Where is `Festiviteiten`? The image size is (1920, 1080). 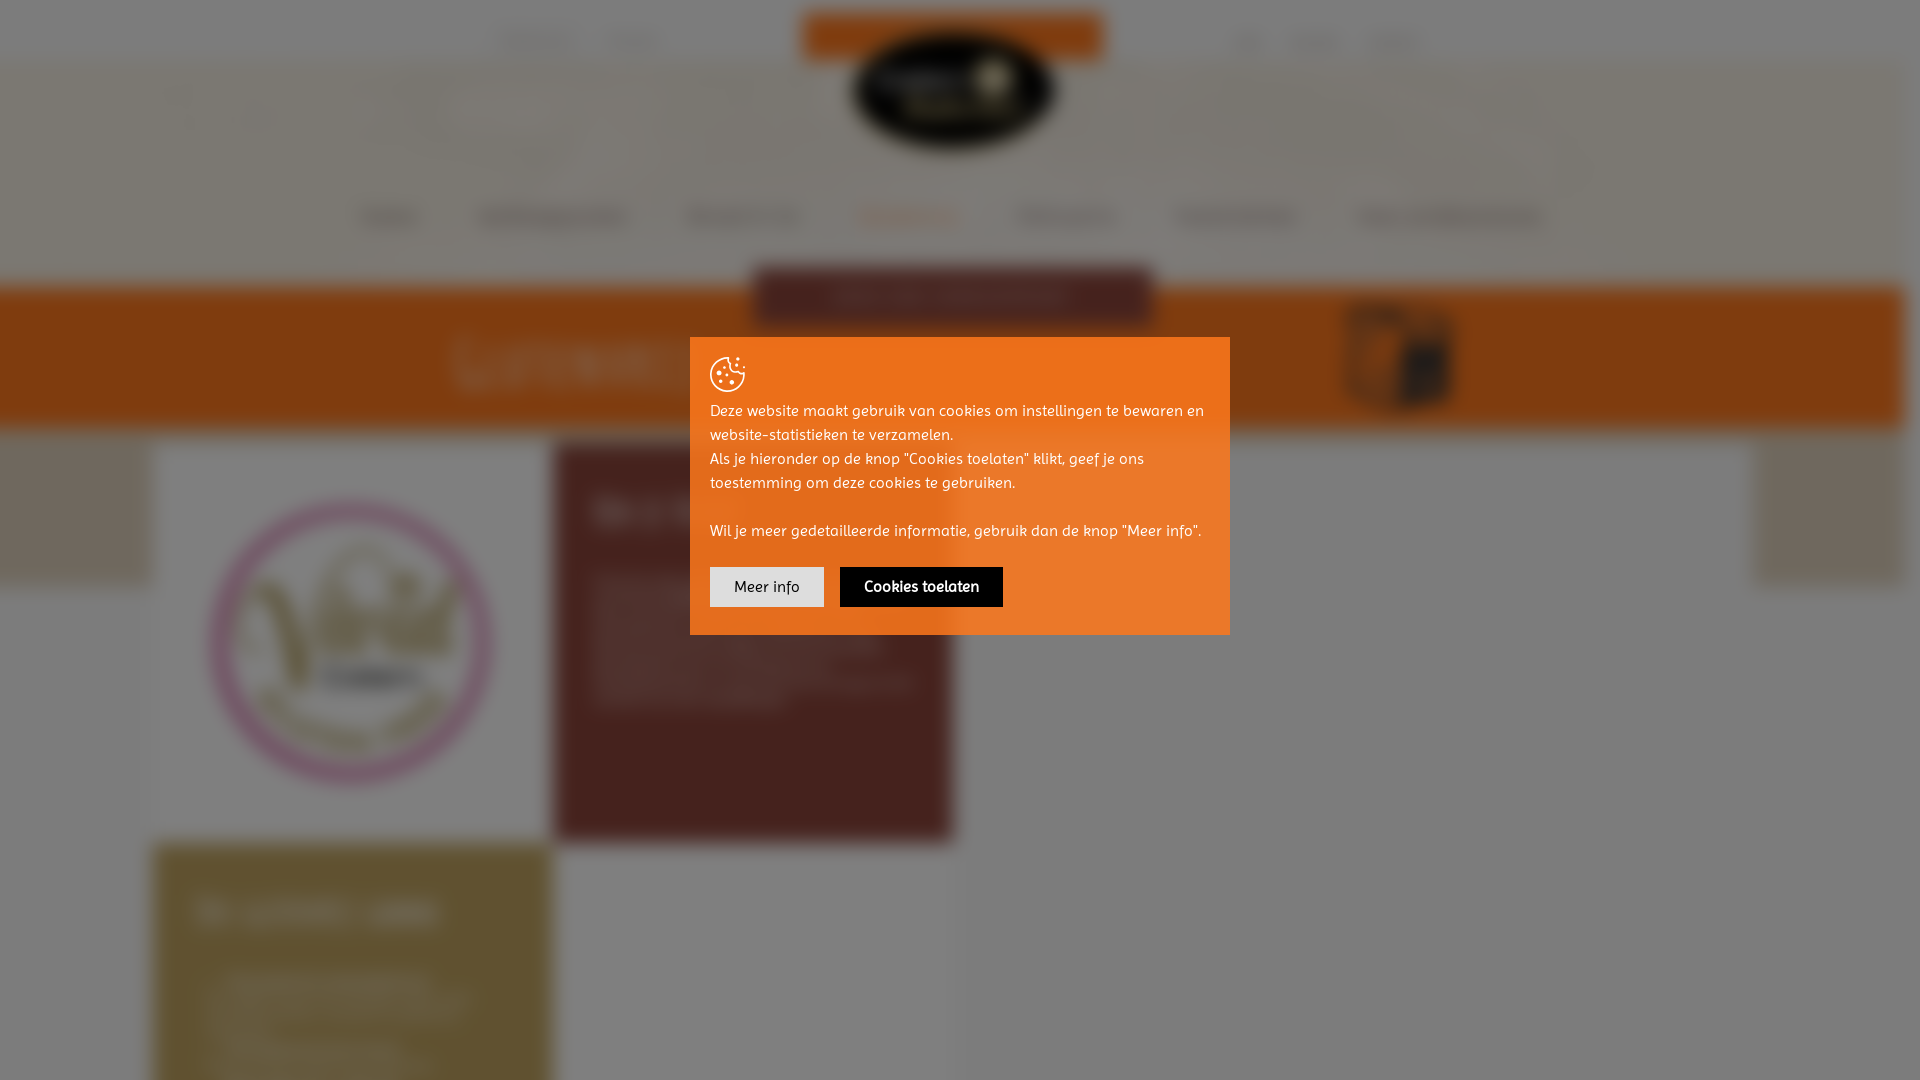 Festiviteiten is located at coordinates (1237, 216).